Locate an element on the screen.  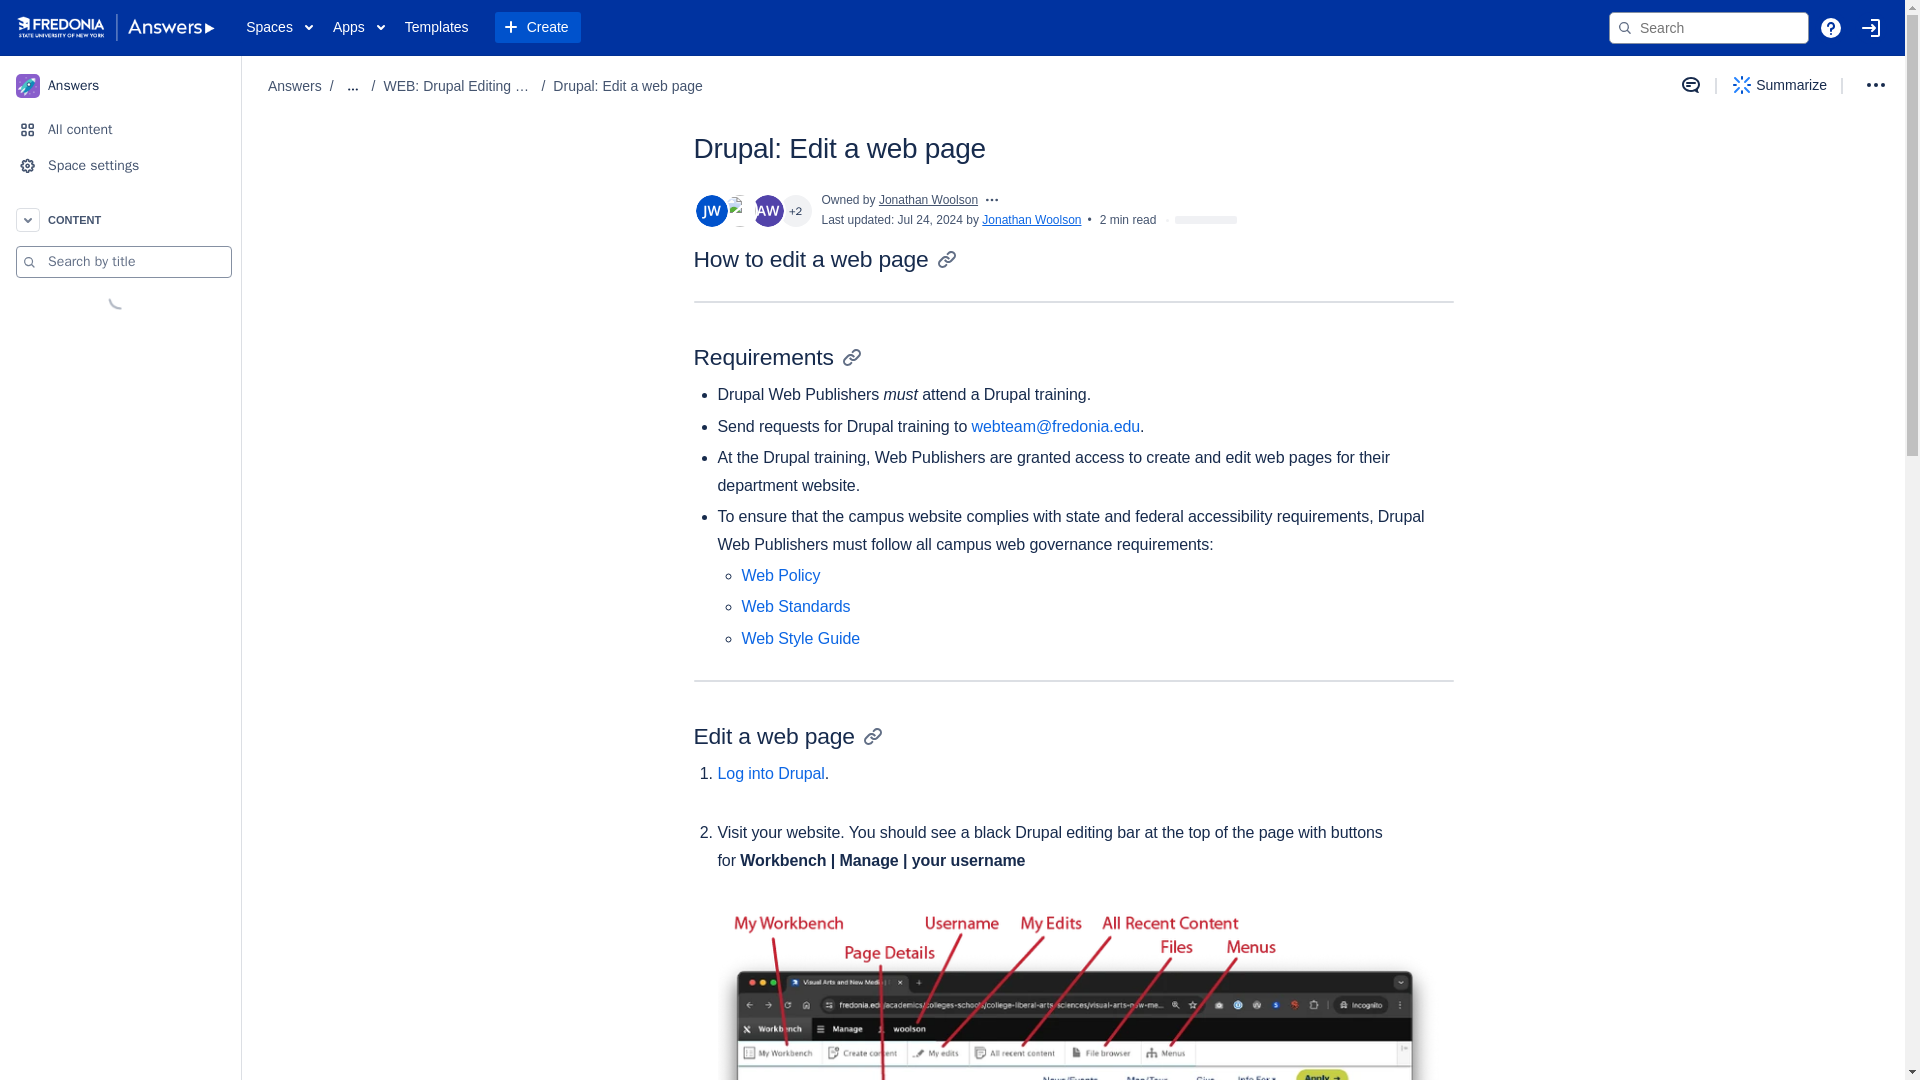
Web Policy is located at coordinates (781, 576).